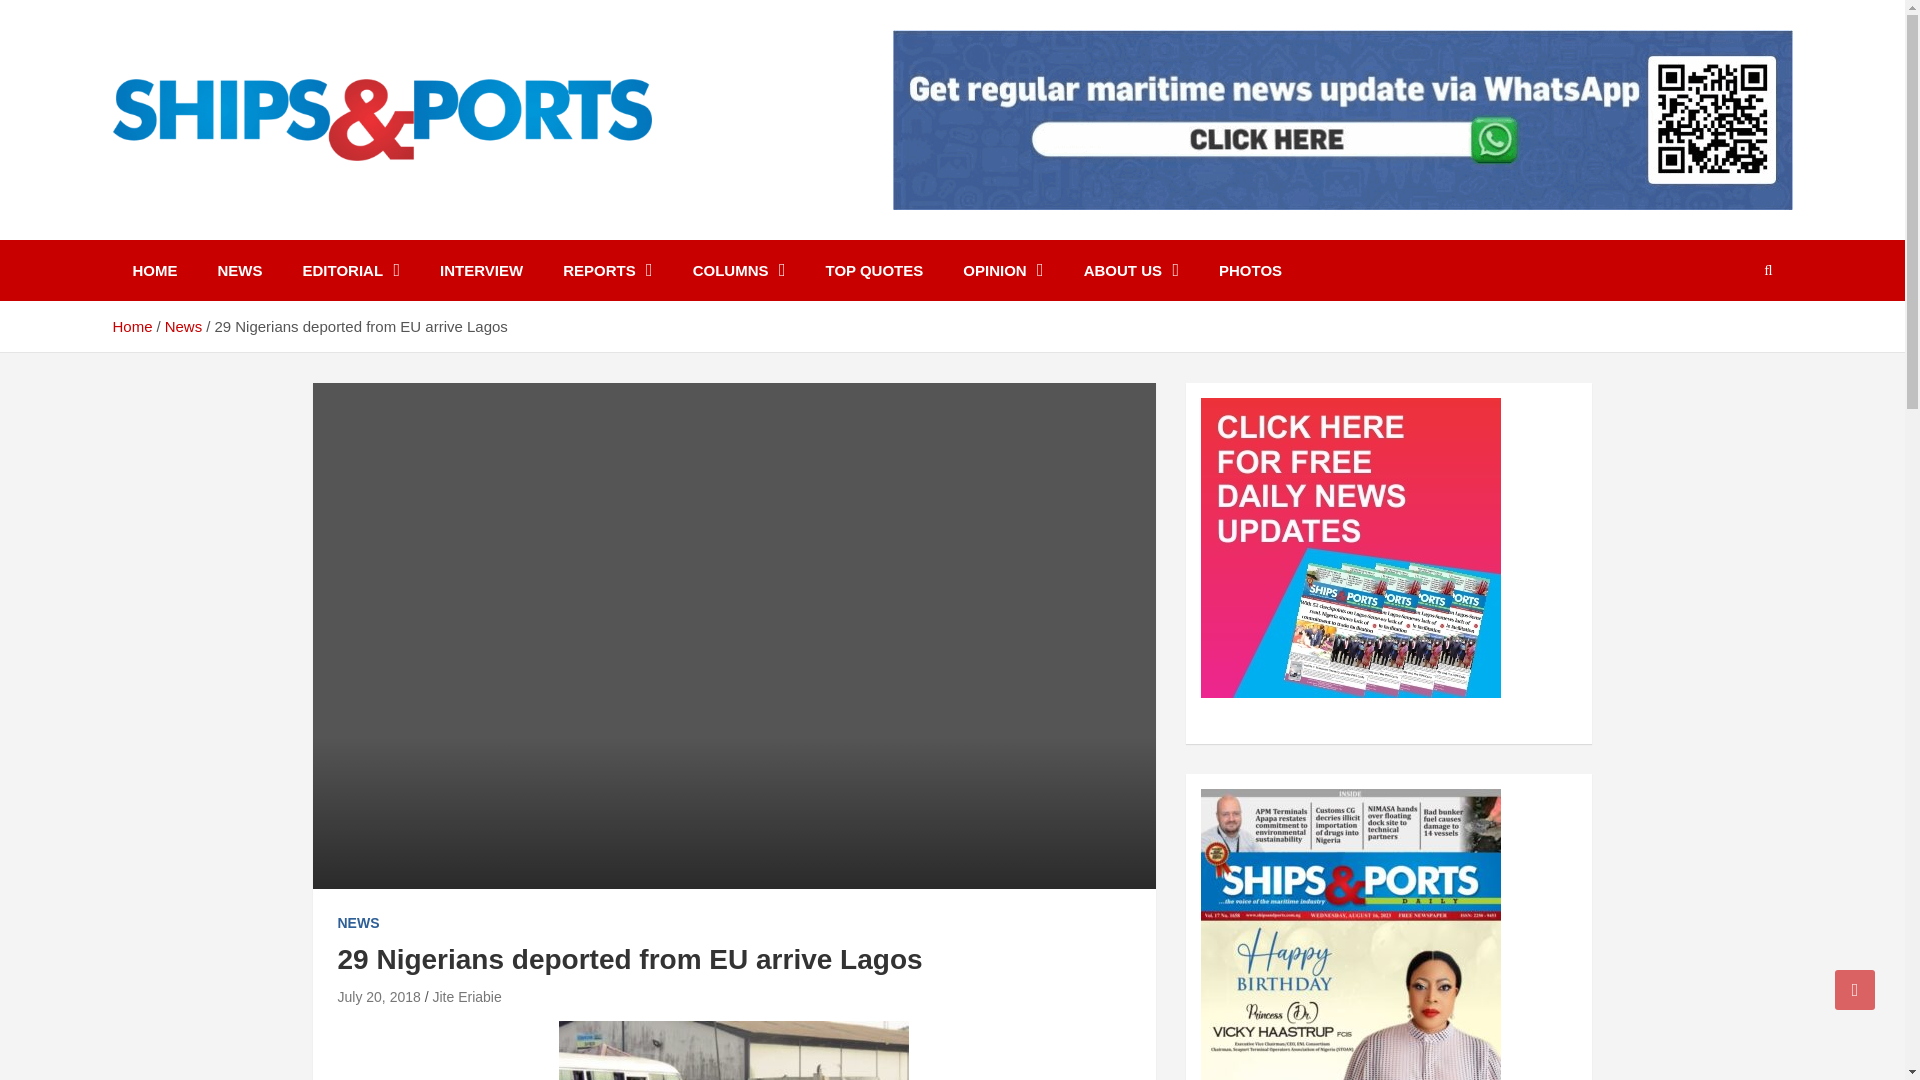 This screenshot has width=1920, height=1080. Describe the element at coordinates (351, 270) in the screenshot. I see `EDITORIAL` at that location.